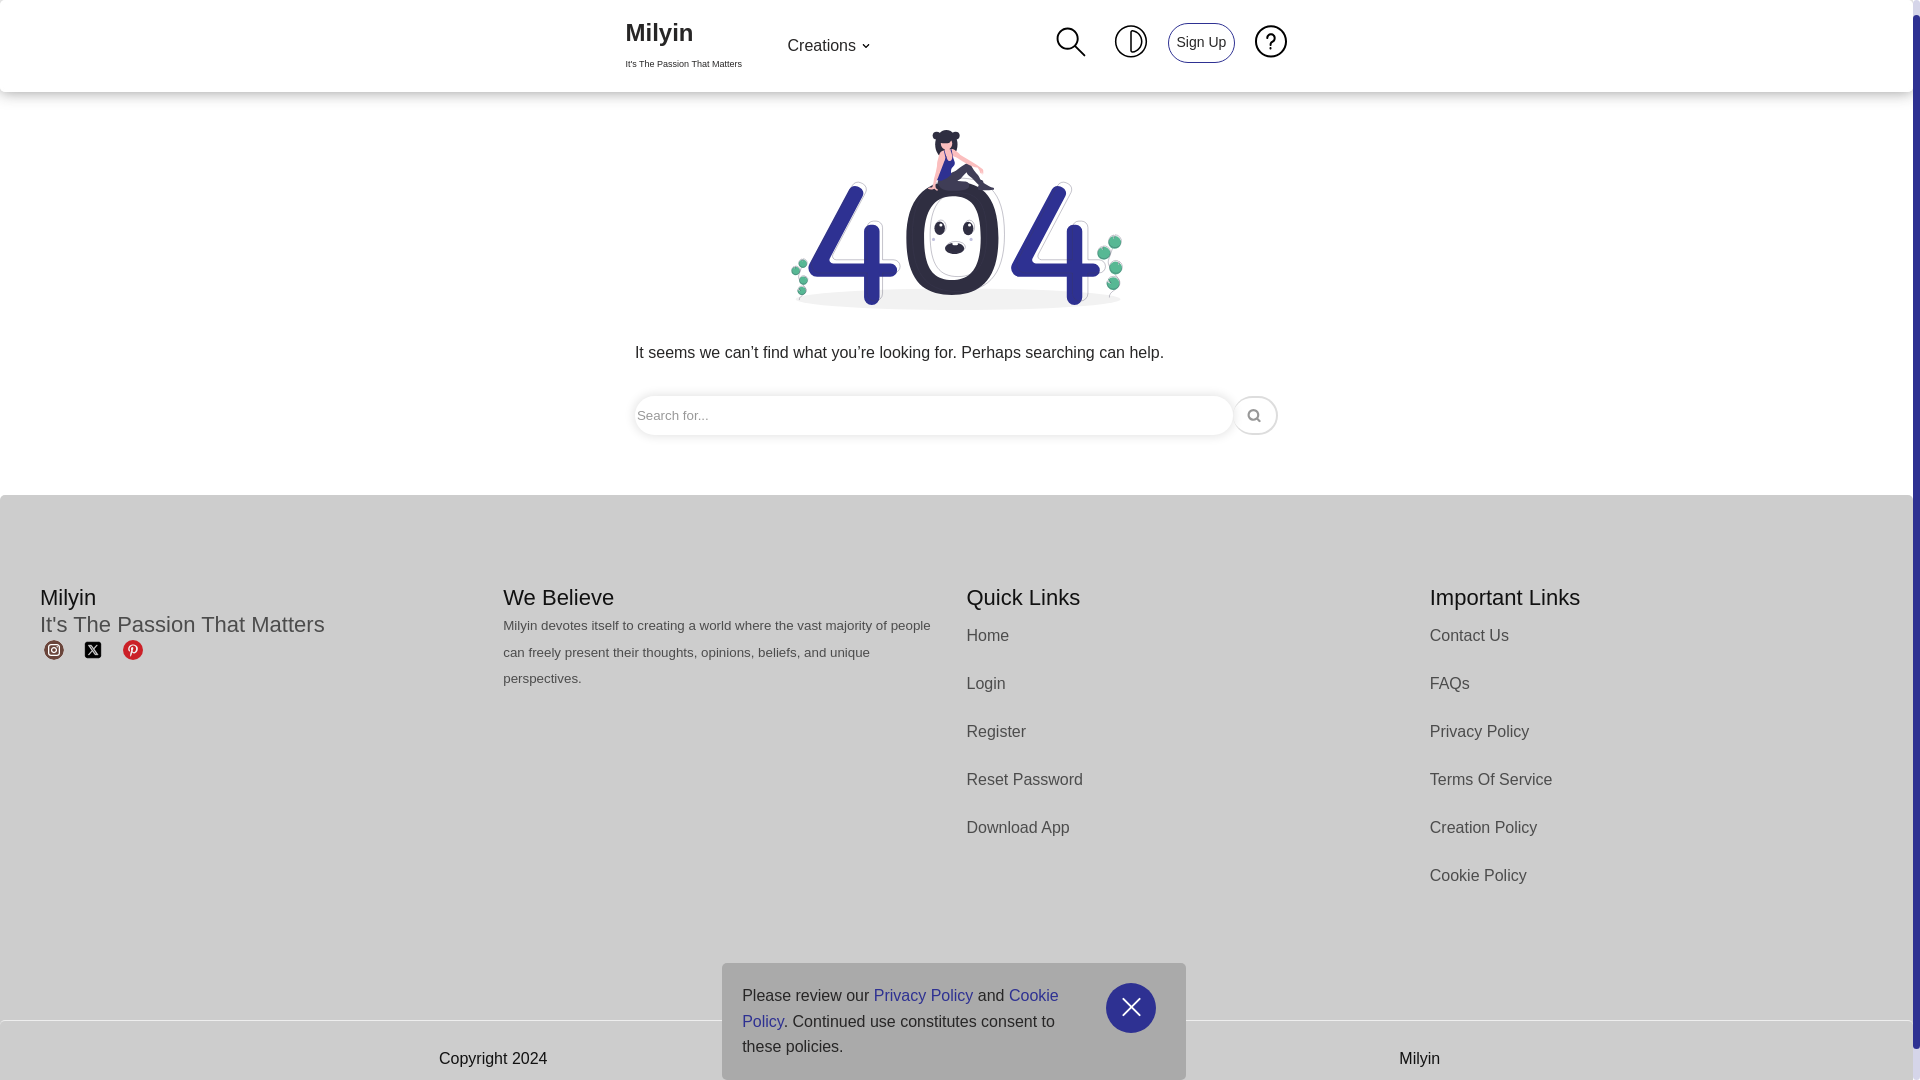  I want to click on Milyin, so click(683, 46).